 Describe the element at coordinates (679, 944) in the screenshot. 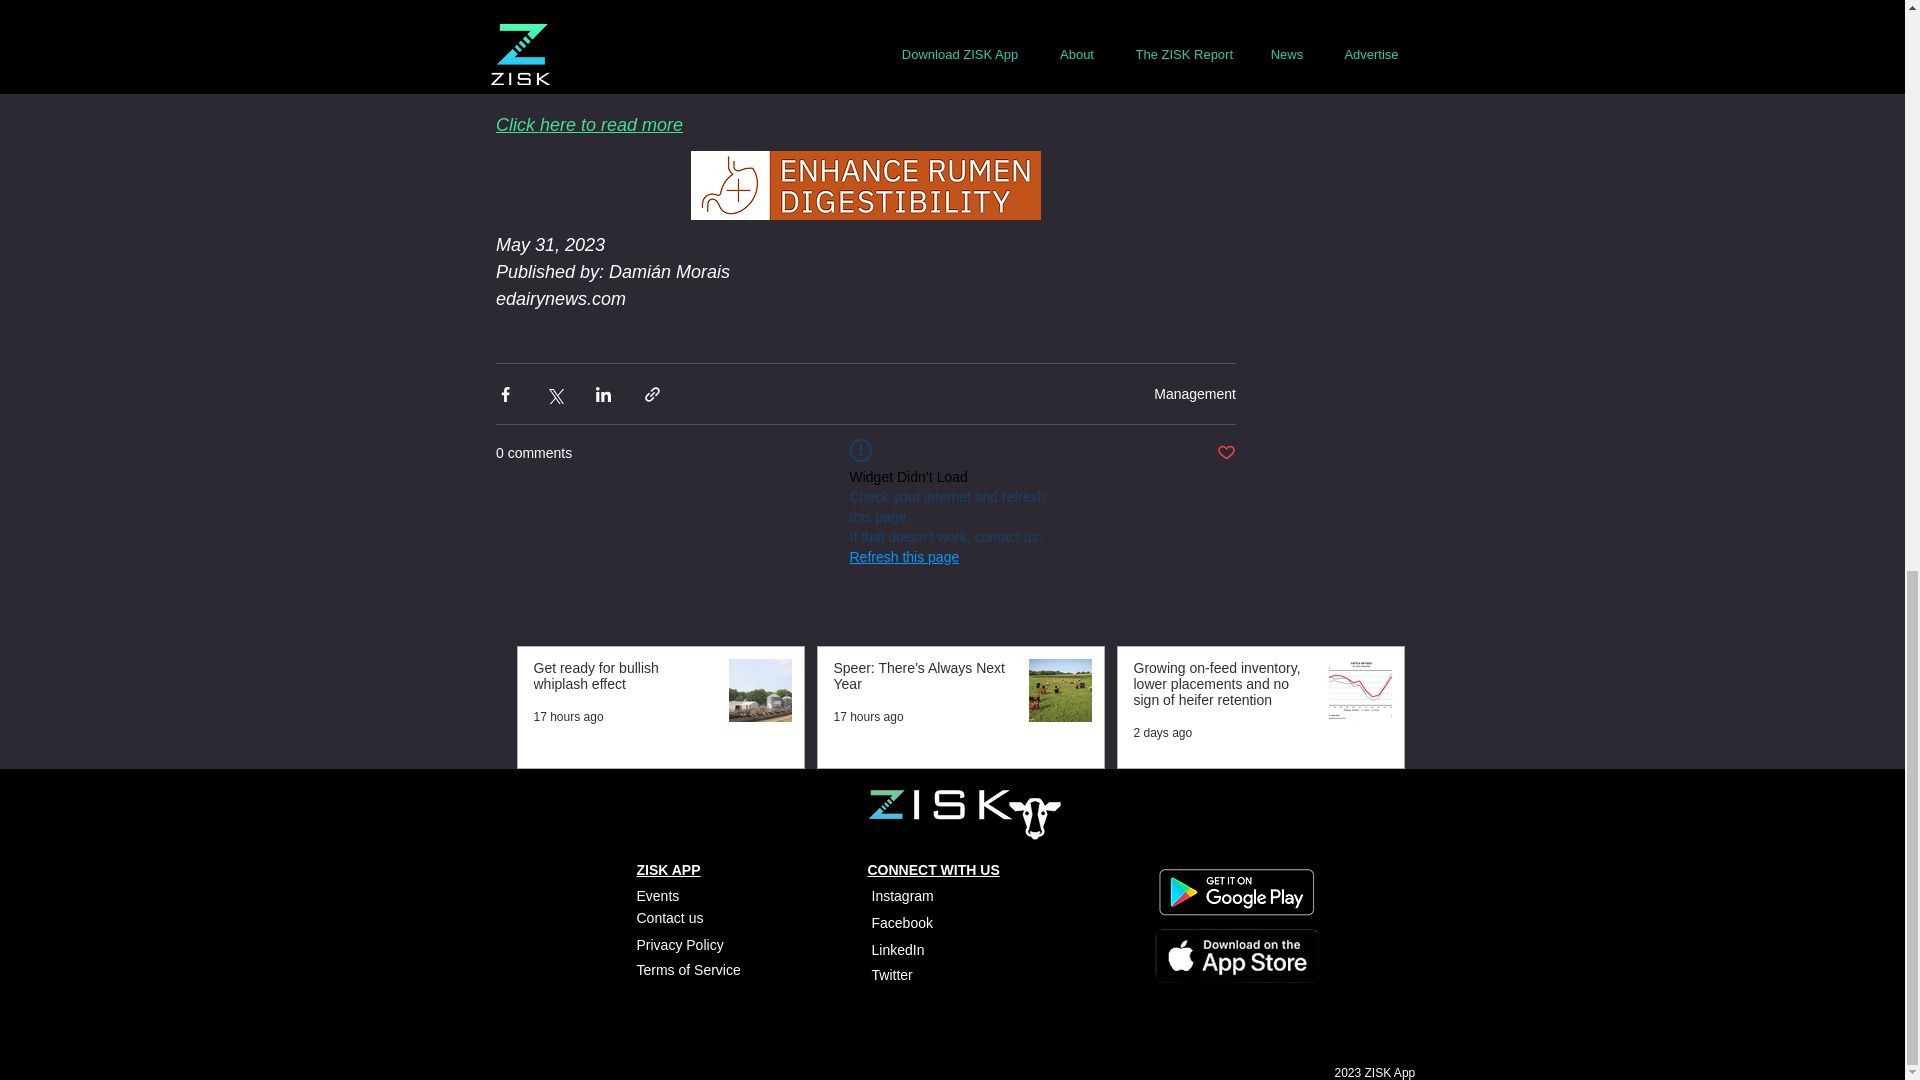

I see `Privacy Policy` at that location.